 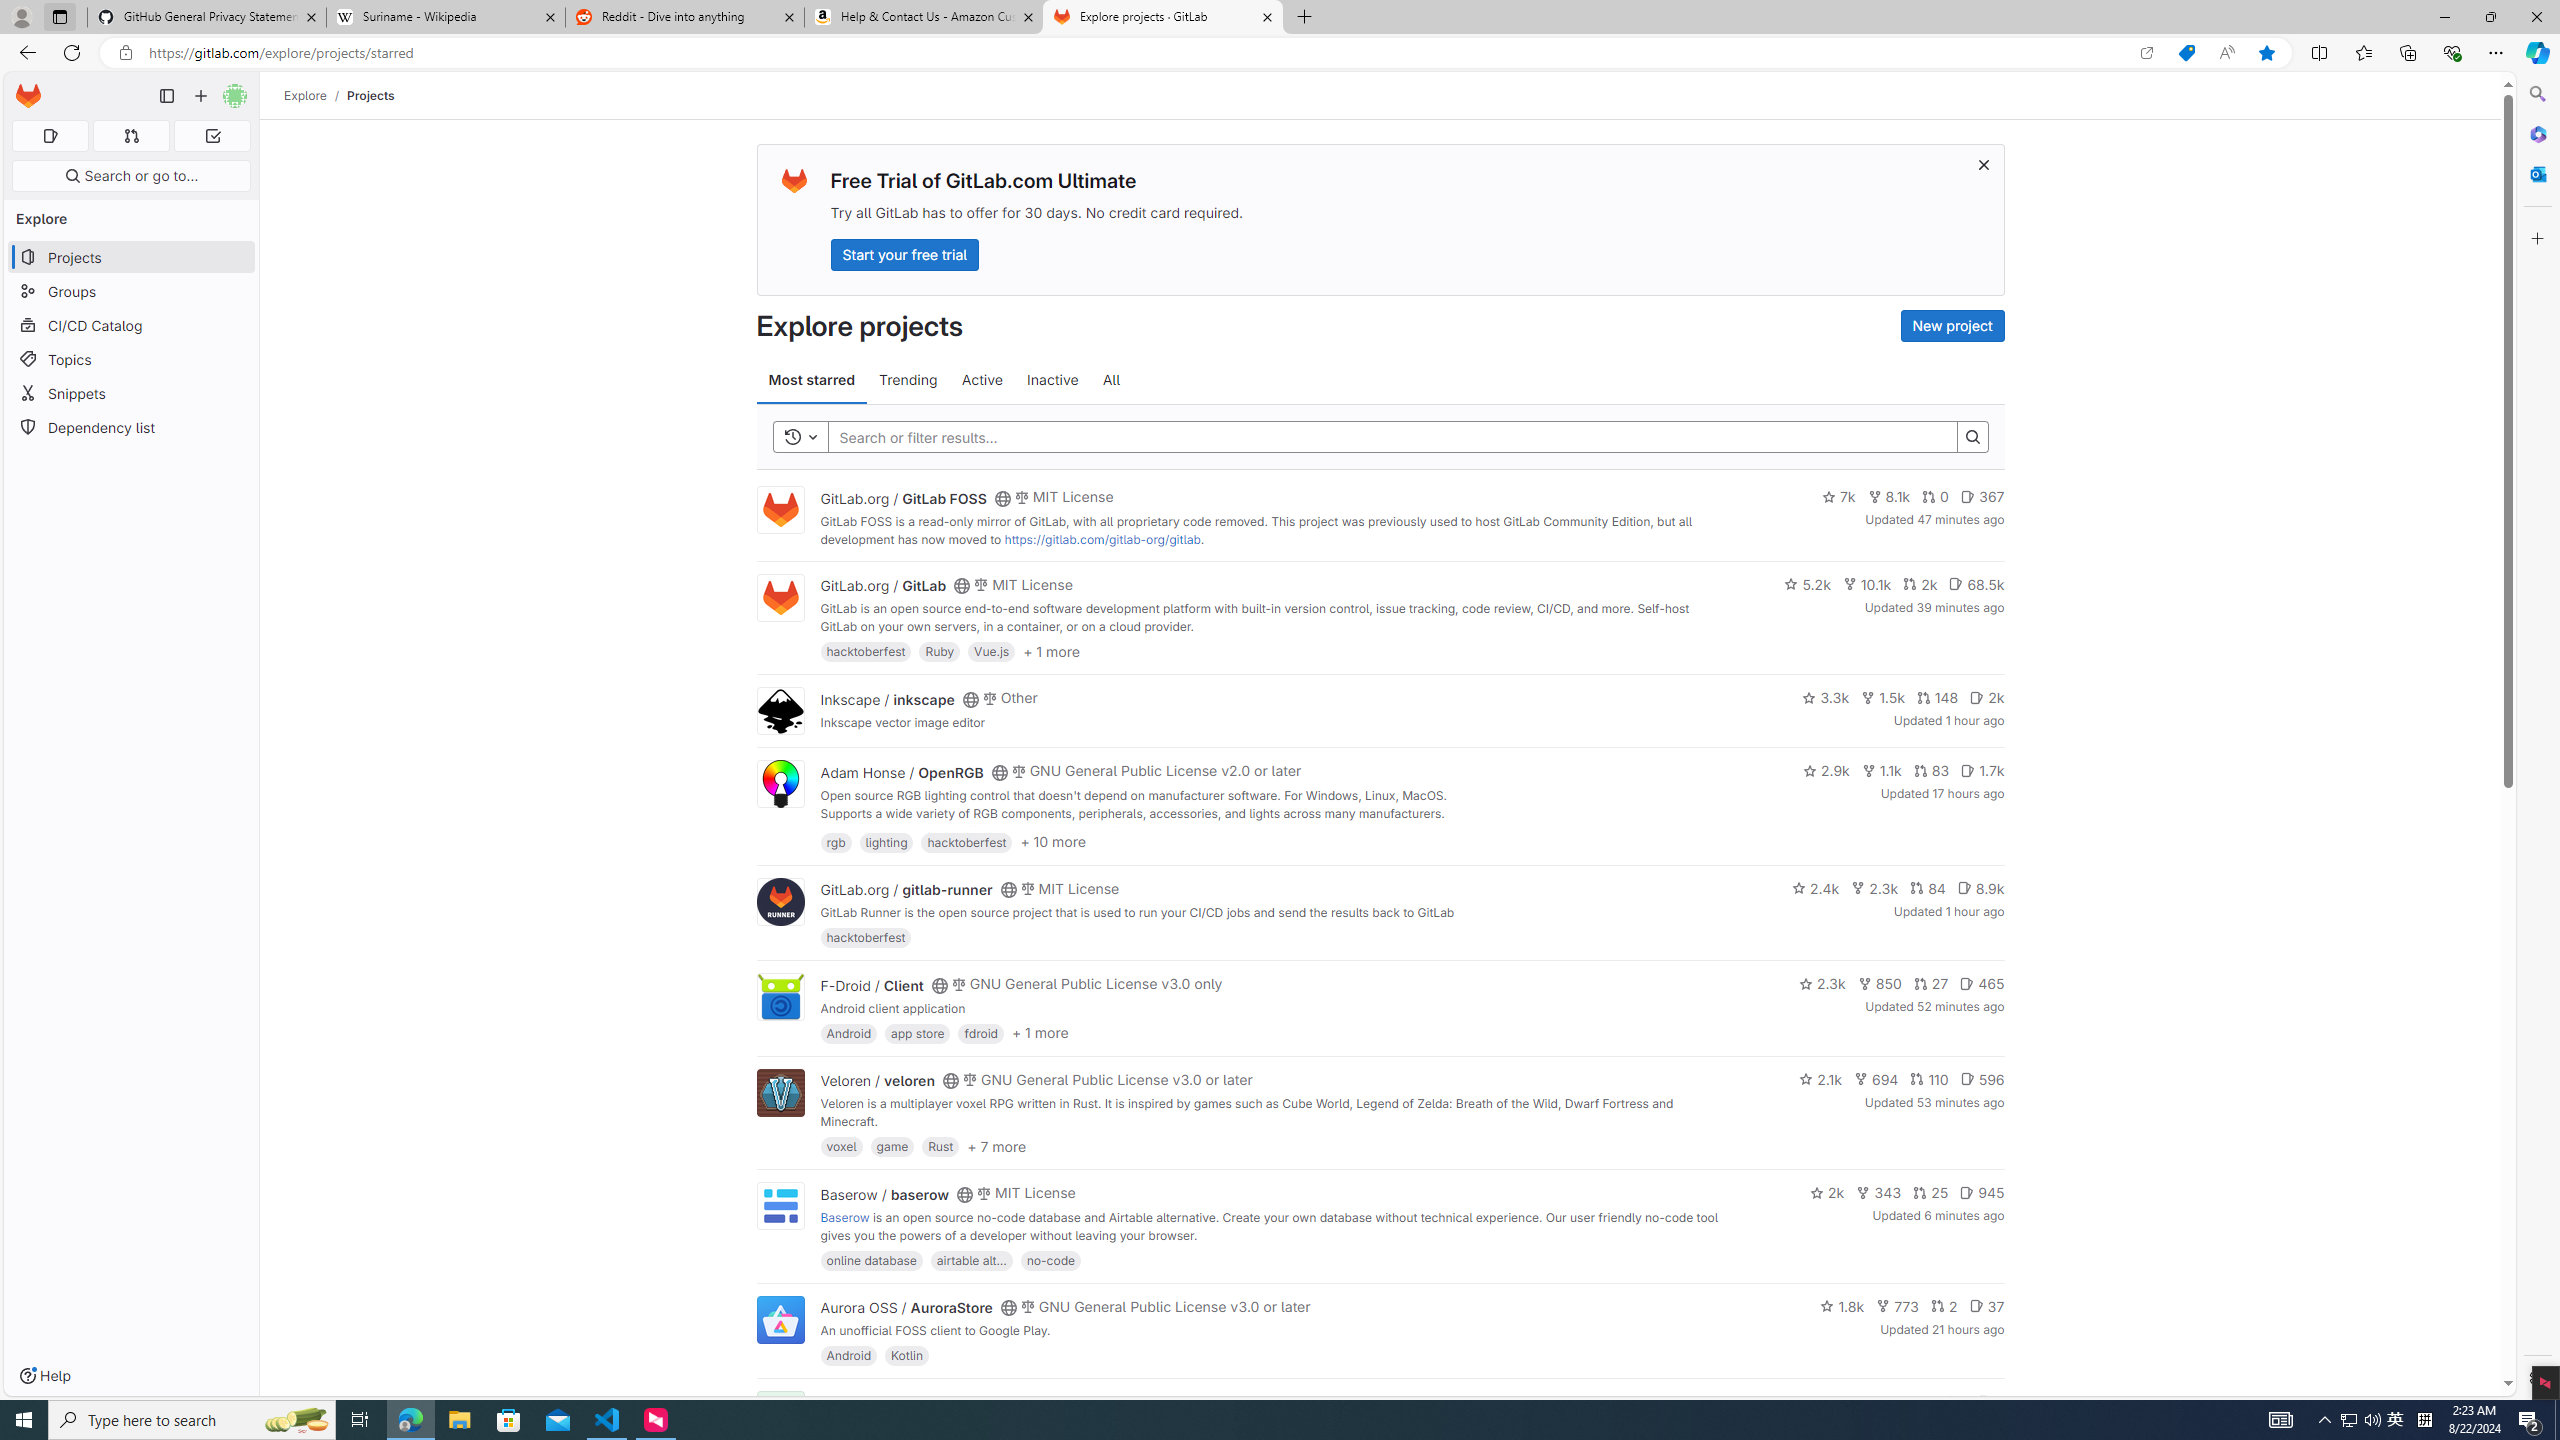 What do you see at coordinates (1990, 1402) in the screenshot?
I see `6` at bounding box center [1990, 1402].